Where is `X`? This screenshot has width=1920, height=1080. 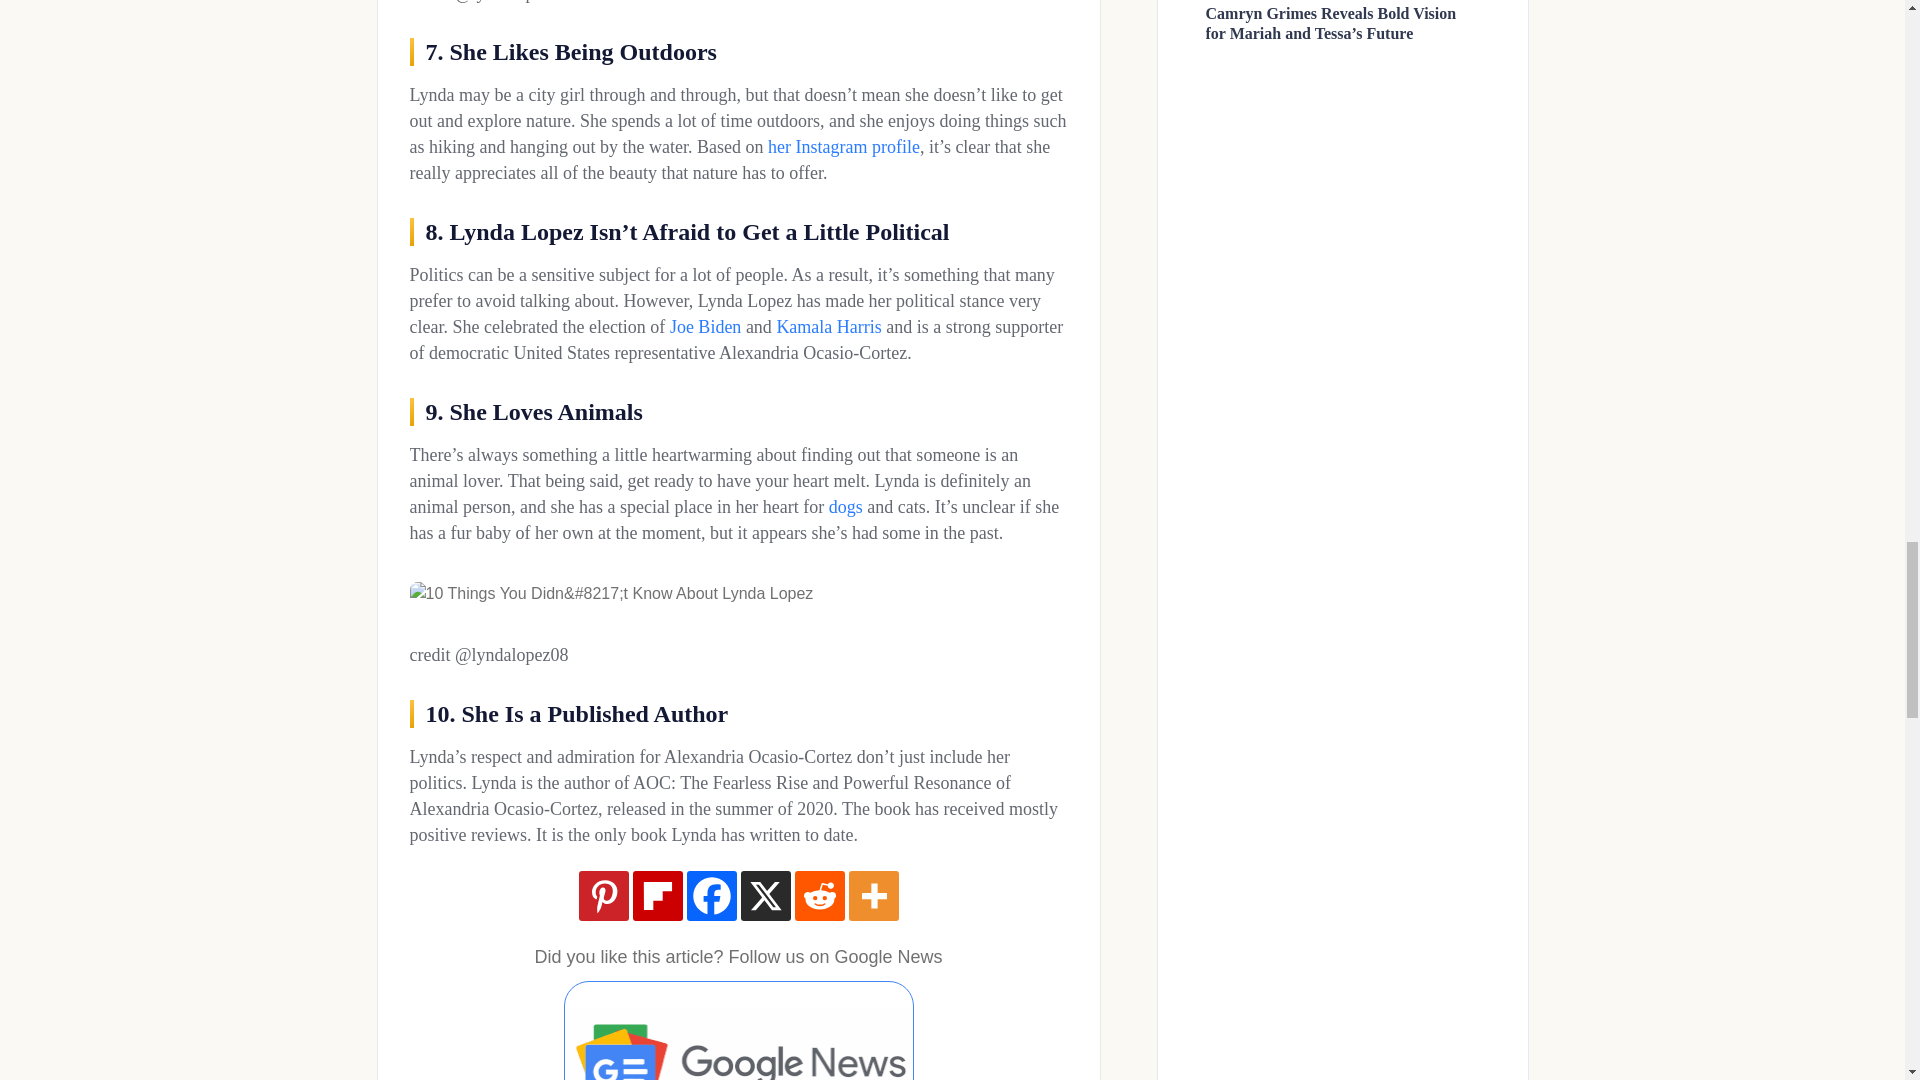 X is located at coordinates (764, 896).